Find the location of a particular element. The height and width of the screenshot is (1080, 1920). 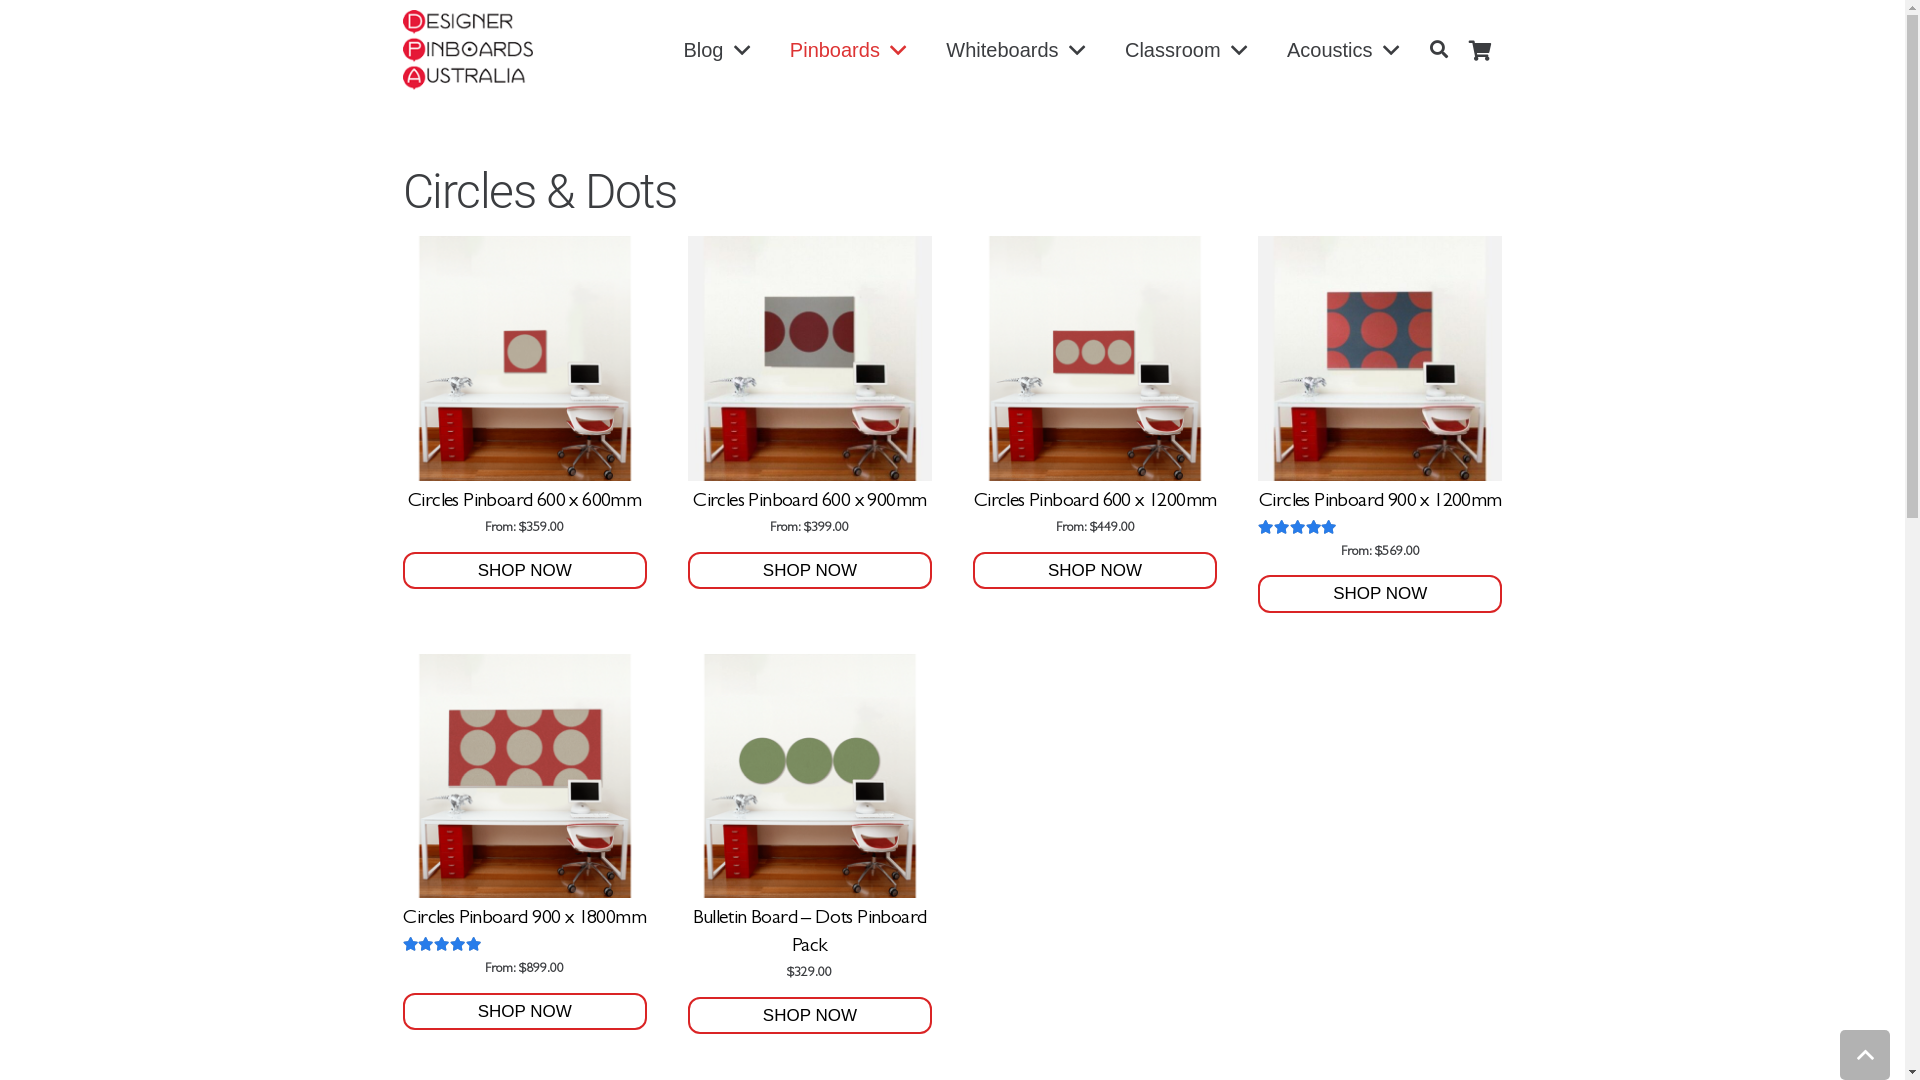

Whiteboards is located at coordinates (1016, 50).